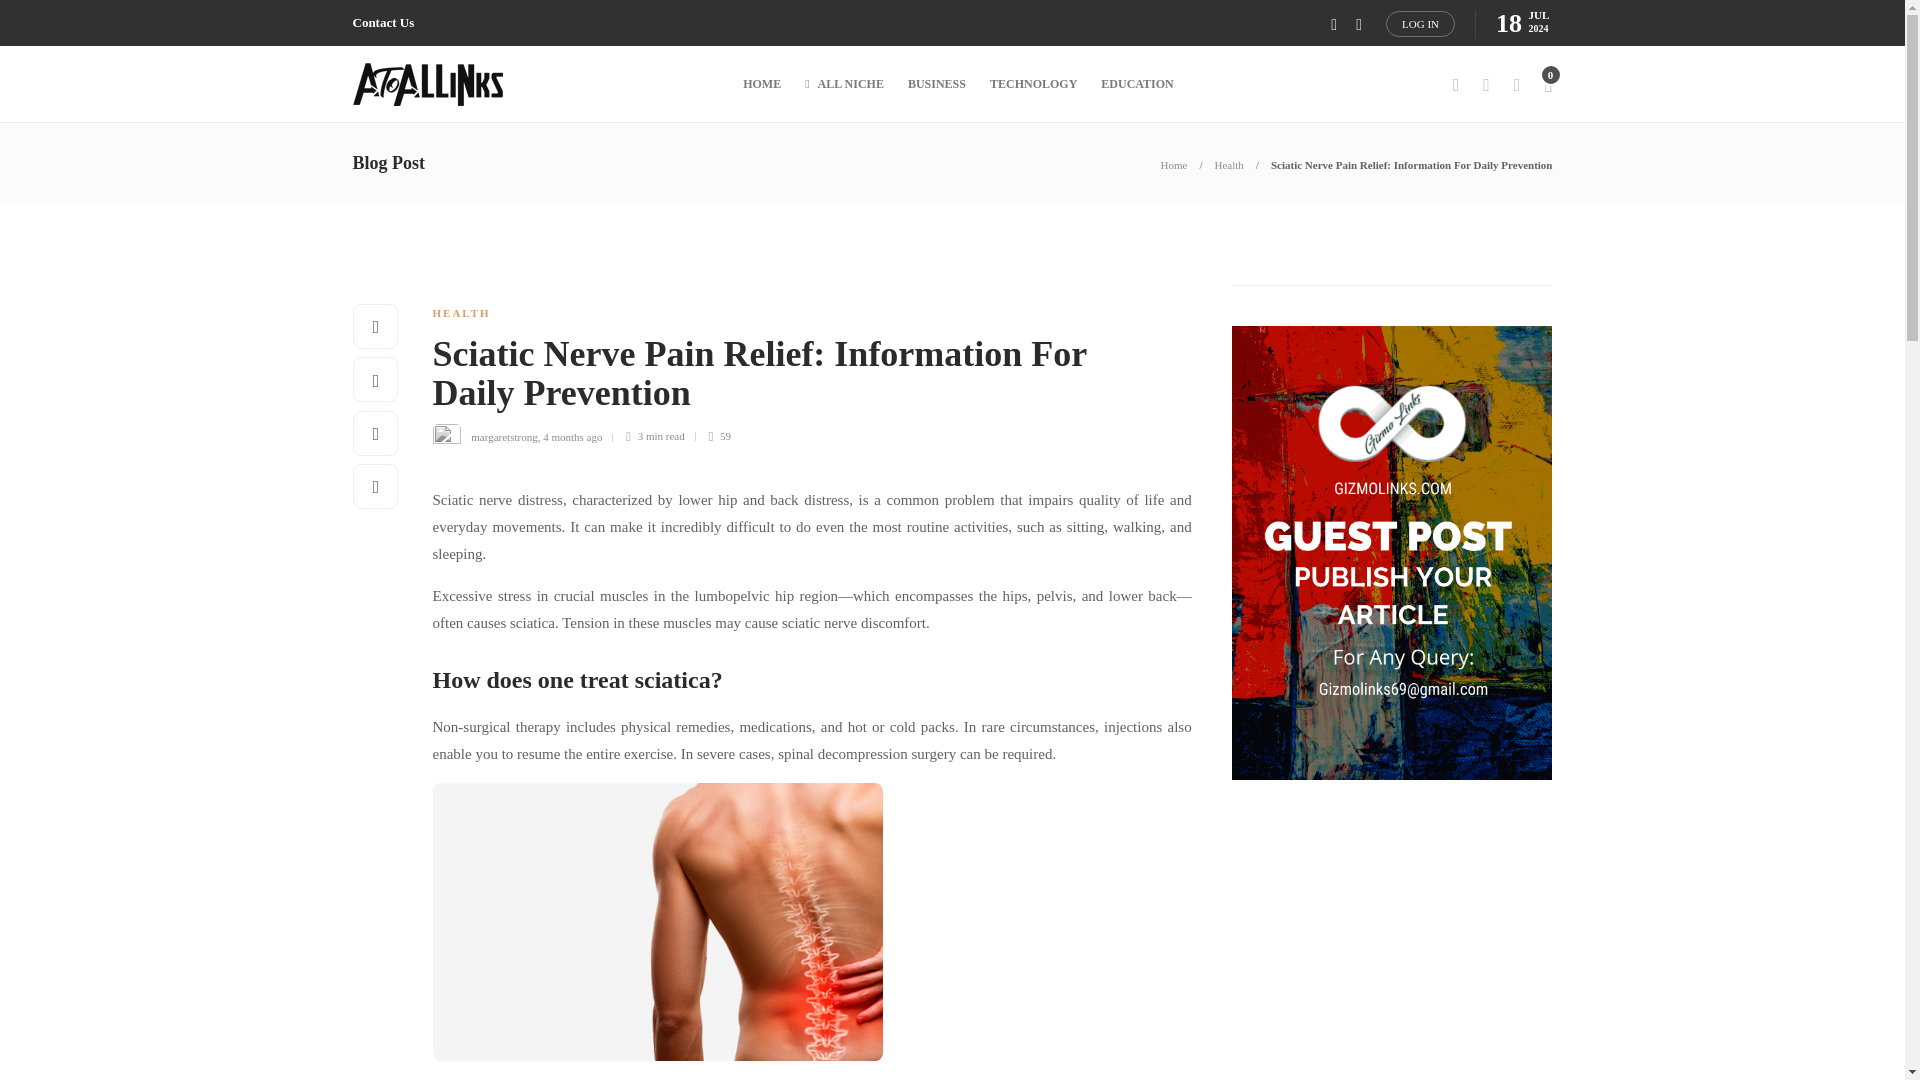 Image resolution: width=1920 pixels, height=1080 pixels. I want to click on ALL NICHE, so click(844, 84).